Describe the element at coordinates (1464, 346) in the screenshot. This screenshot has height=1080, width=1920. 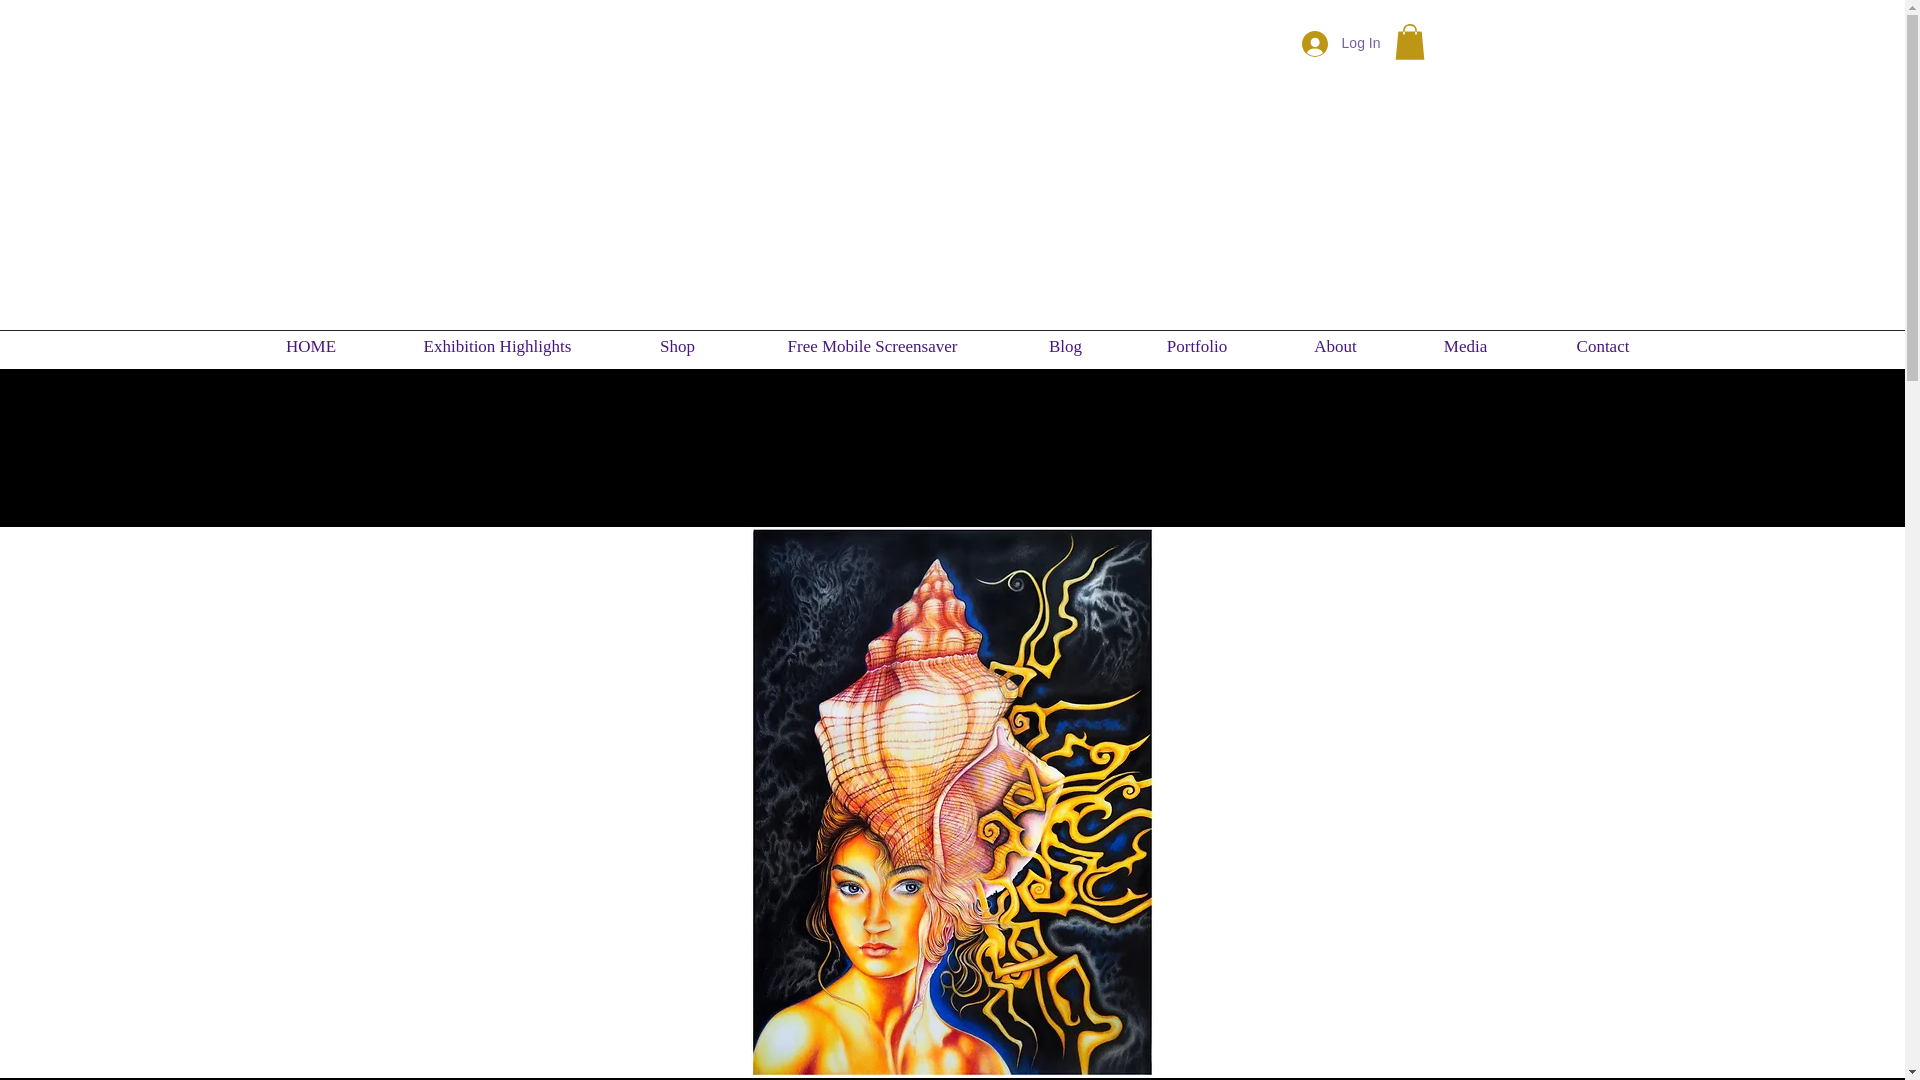
I see `Media` at that location.